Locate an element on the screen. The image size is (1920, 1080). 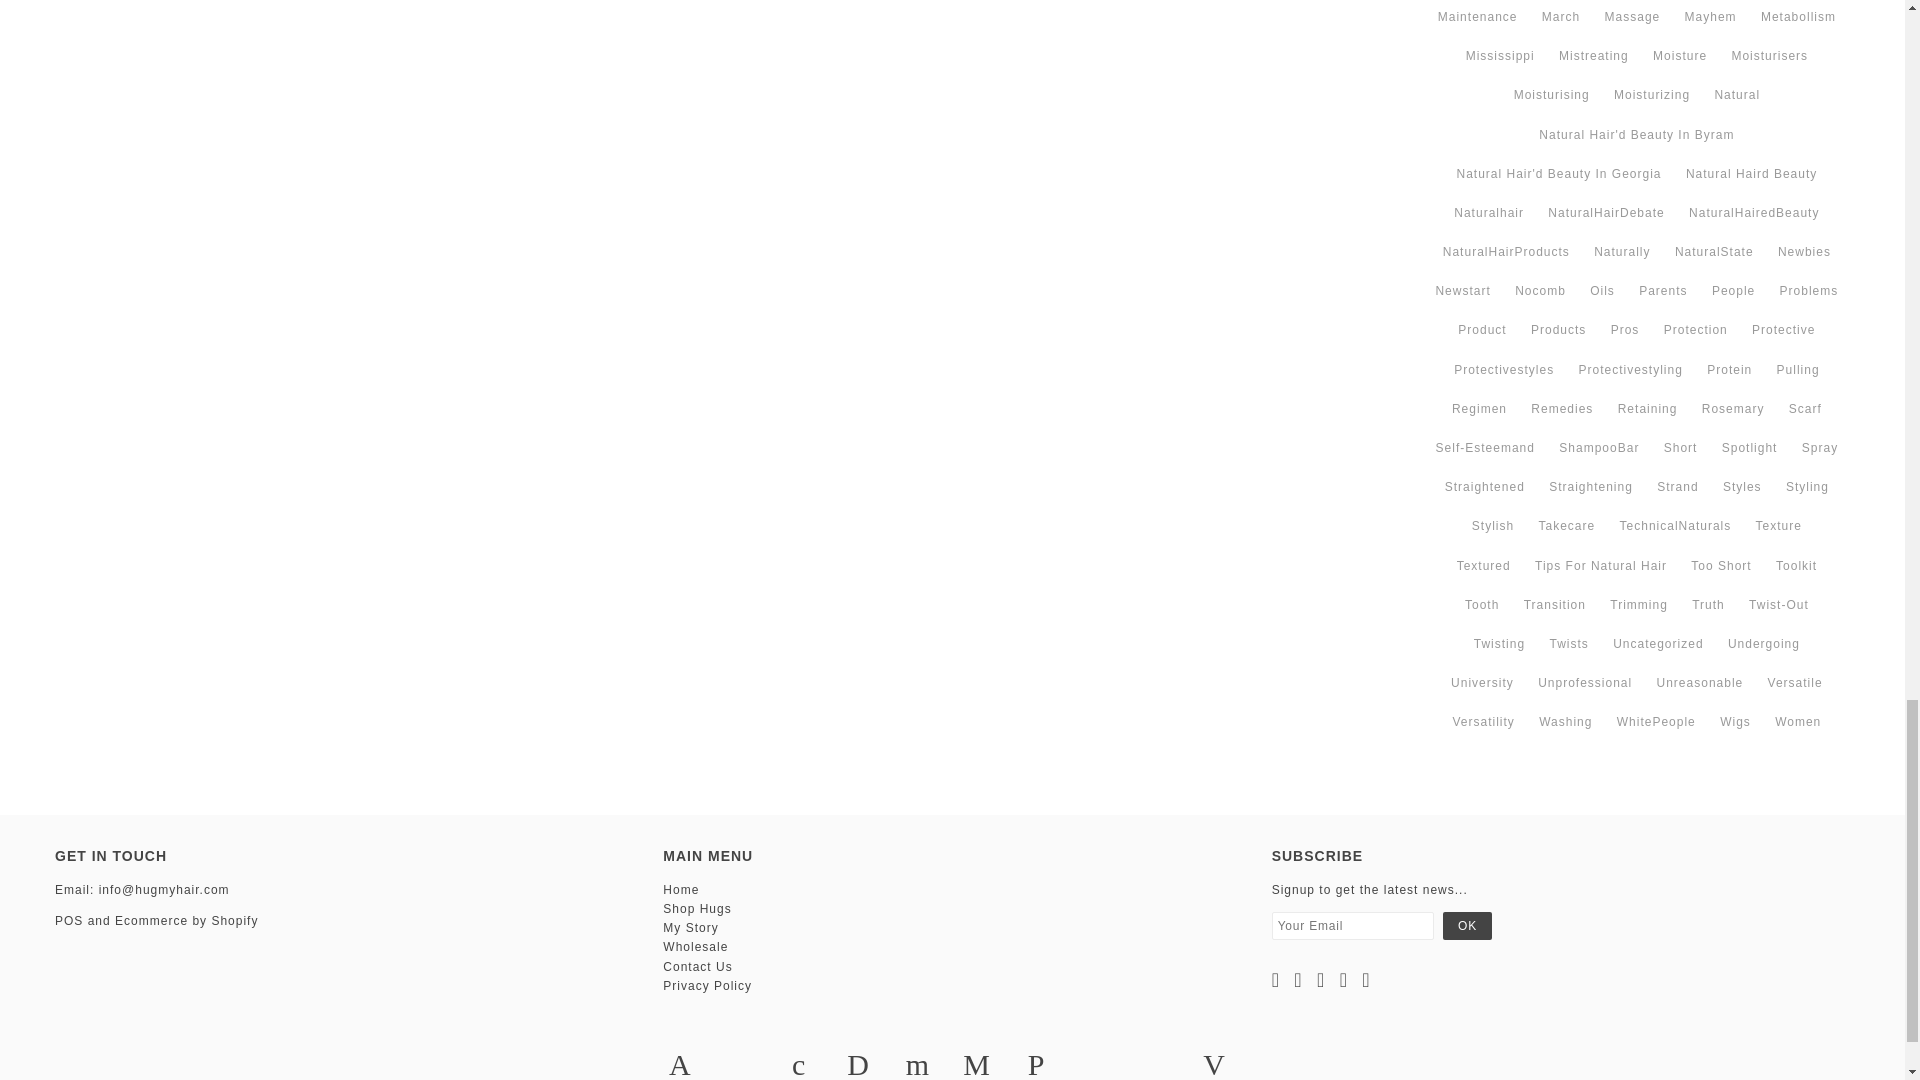
OK is located at coordinates (1467, 925).